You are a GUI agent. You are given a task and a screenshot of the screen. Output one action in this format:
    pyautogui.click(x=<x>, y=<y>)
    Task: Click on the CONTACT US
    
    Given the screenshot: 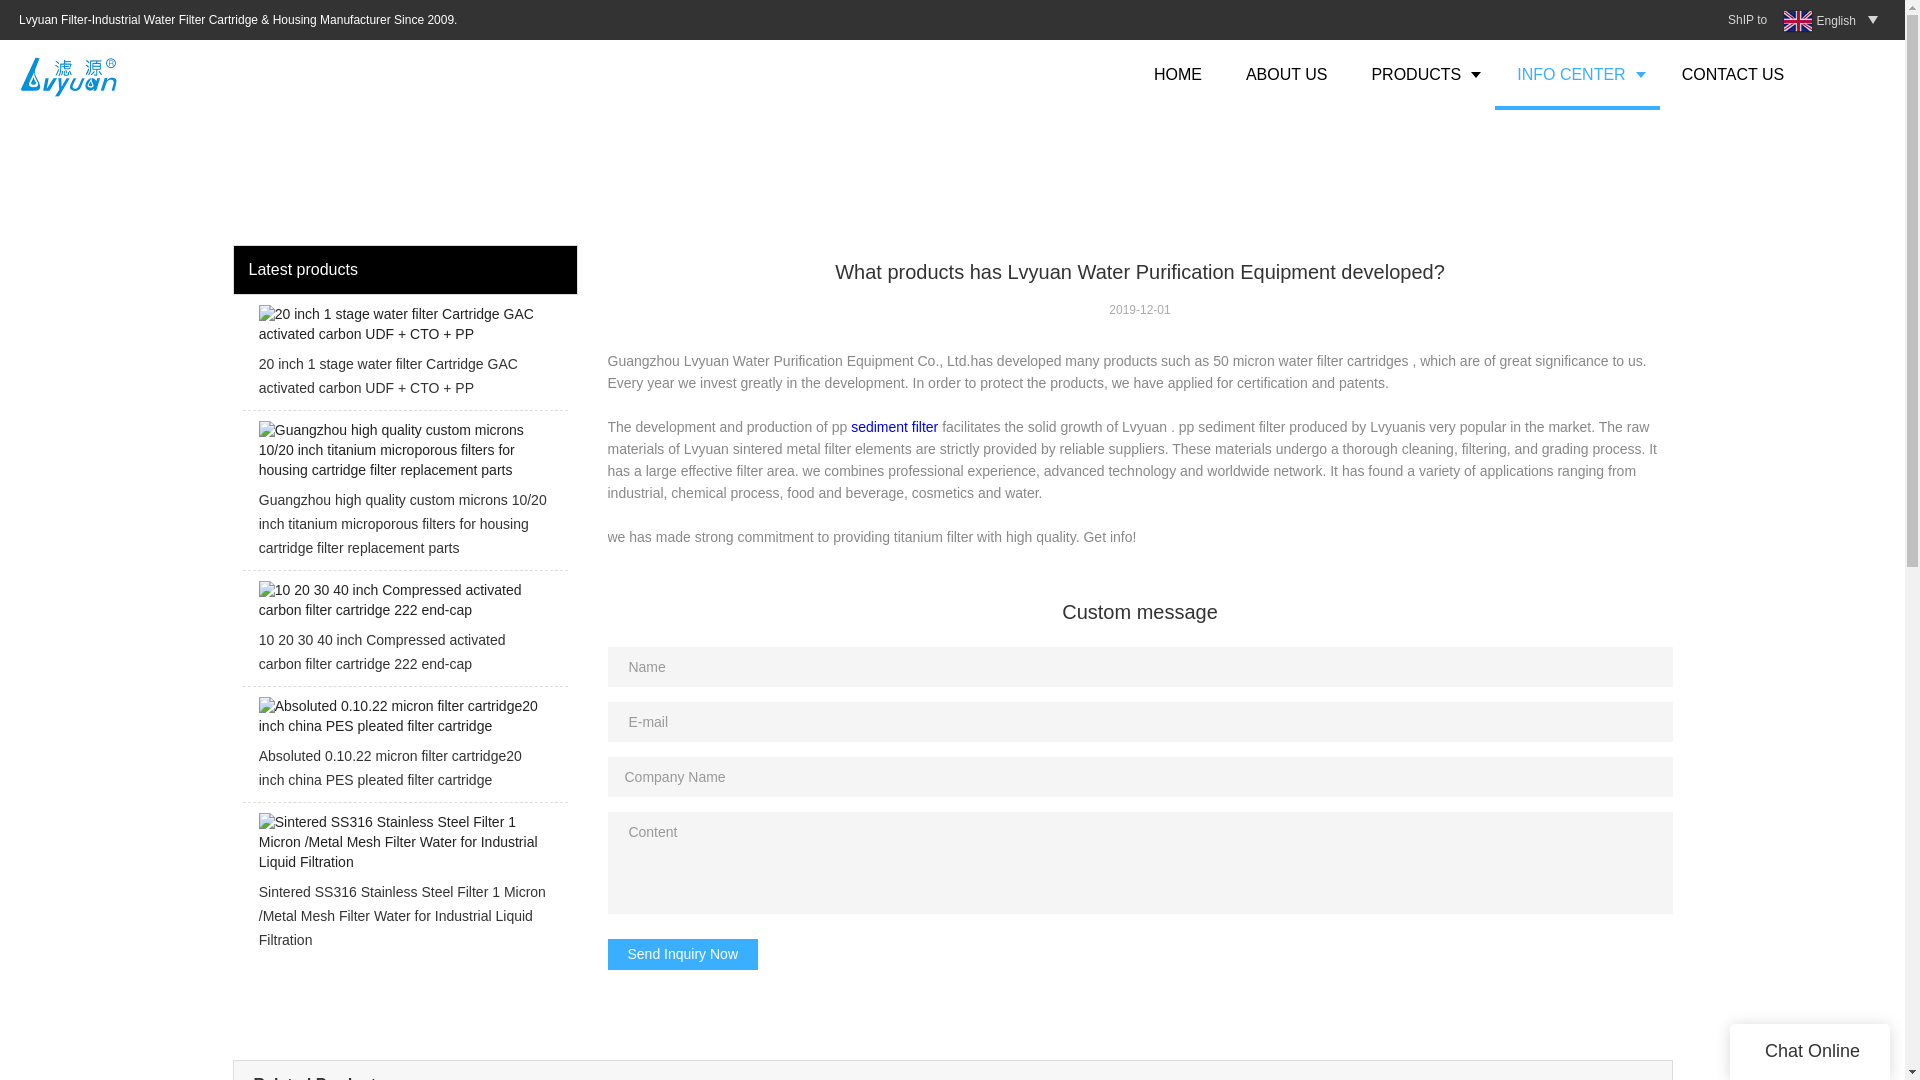 What is the action you would take?
    pyautogui.click(x=1733, y=74)
    